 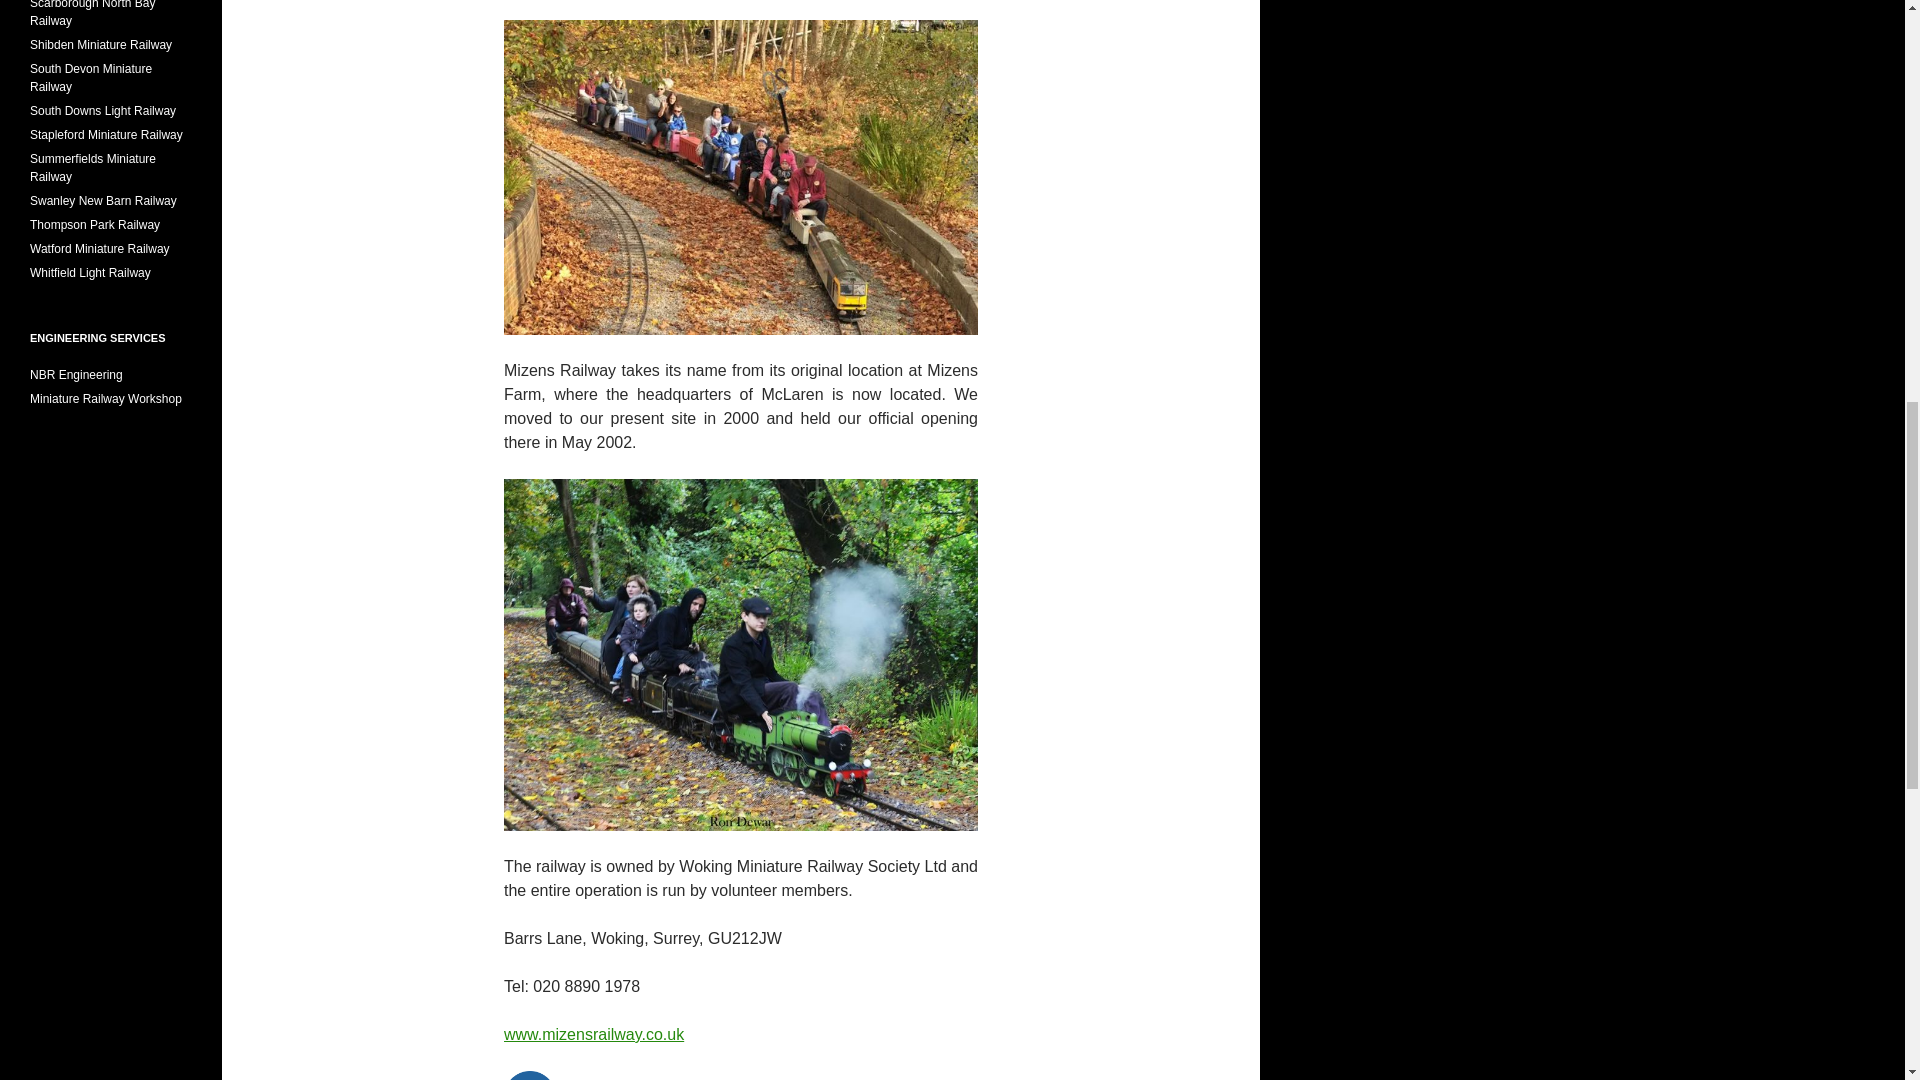 I want to click on www.mizensrailway.co.uk, so click(x=593, y=1034).